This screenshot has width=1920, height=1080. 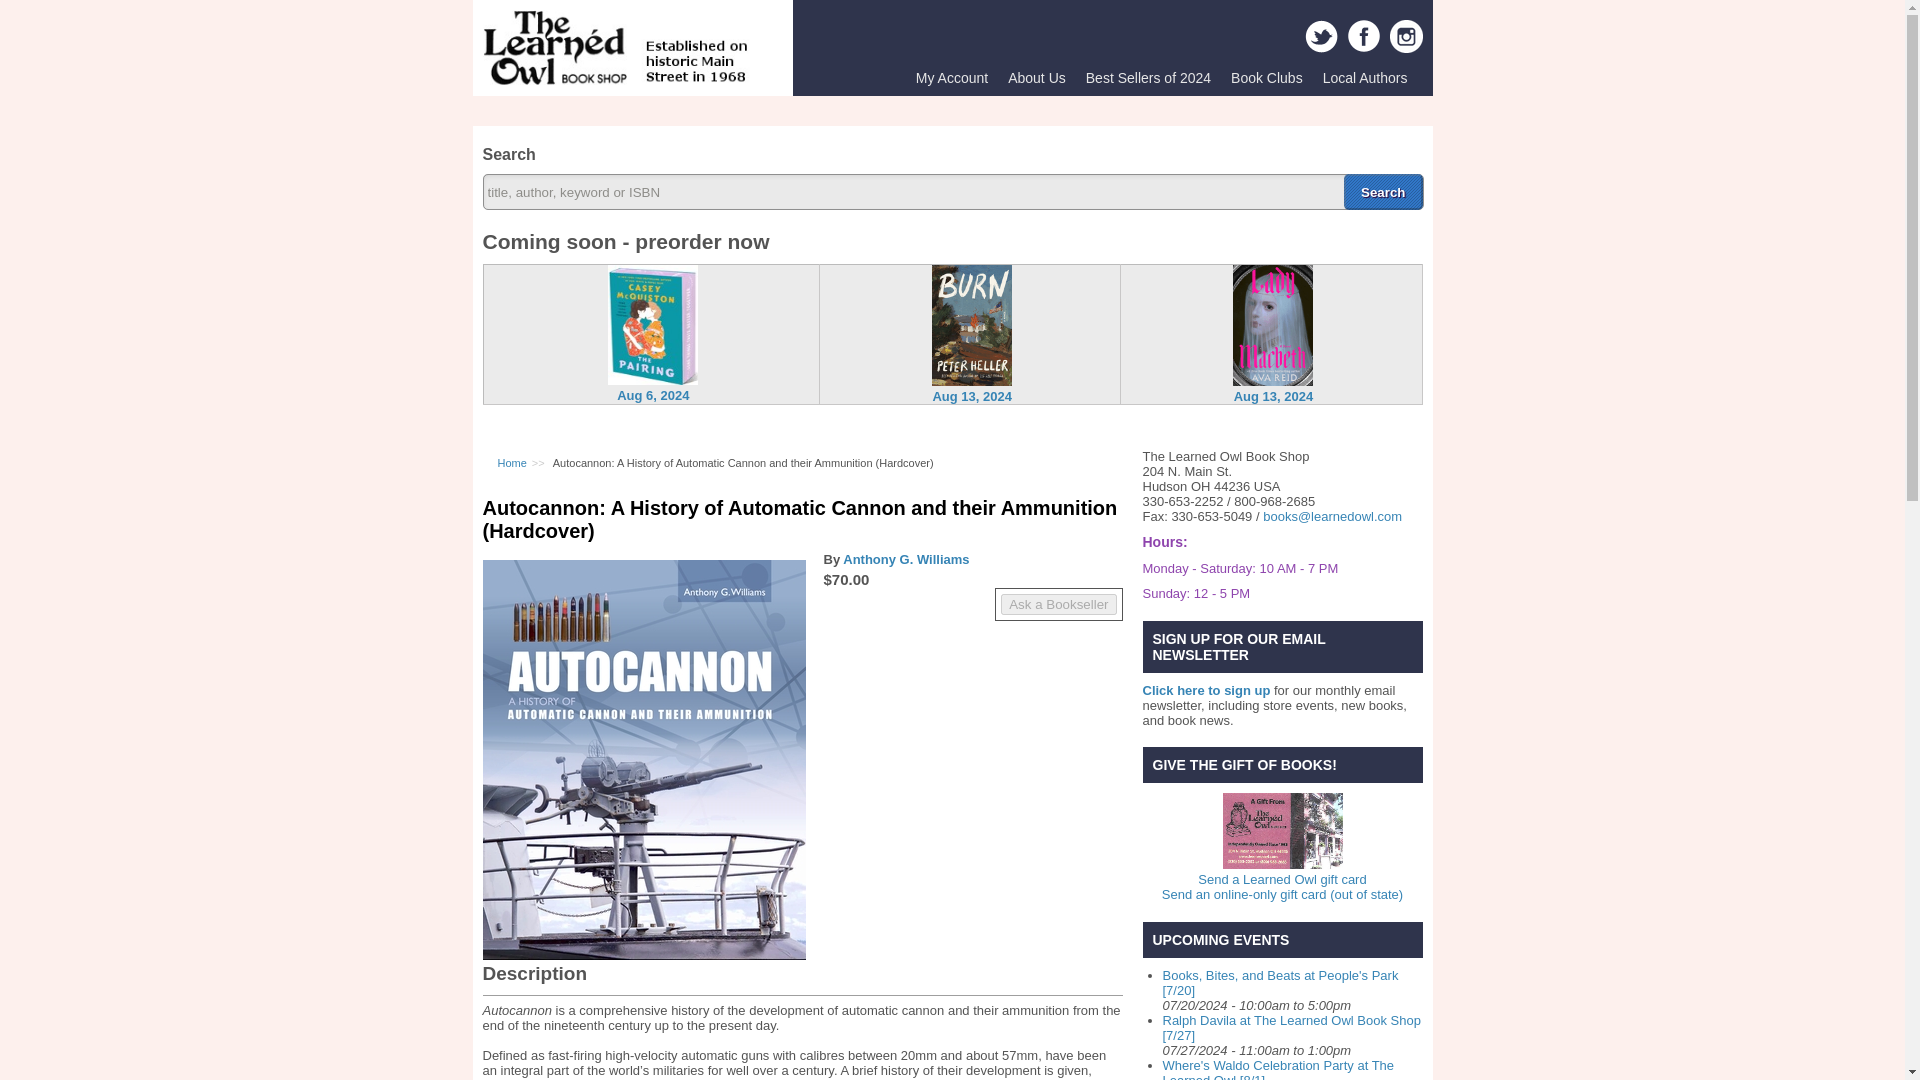 What do you see at coordinates (1366, 78) in the screenshot?
I see `Local Authors` at bounding box center [1366, 78].